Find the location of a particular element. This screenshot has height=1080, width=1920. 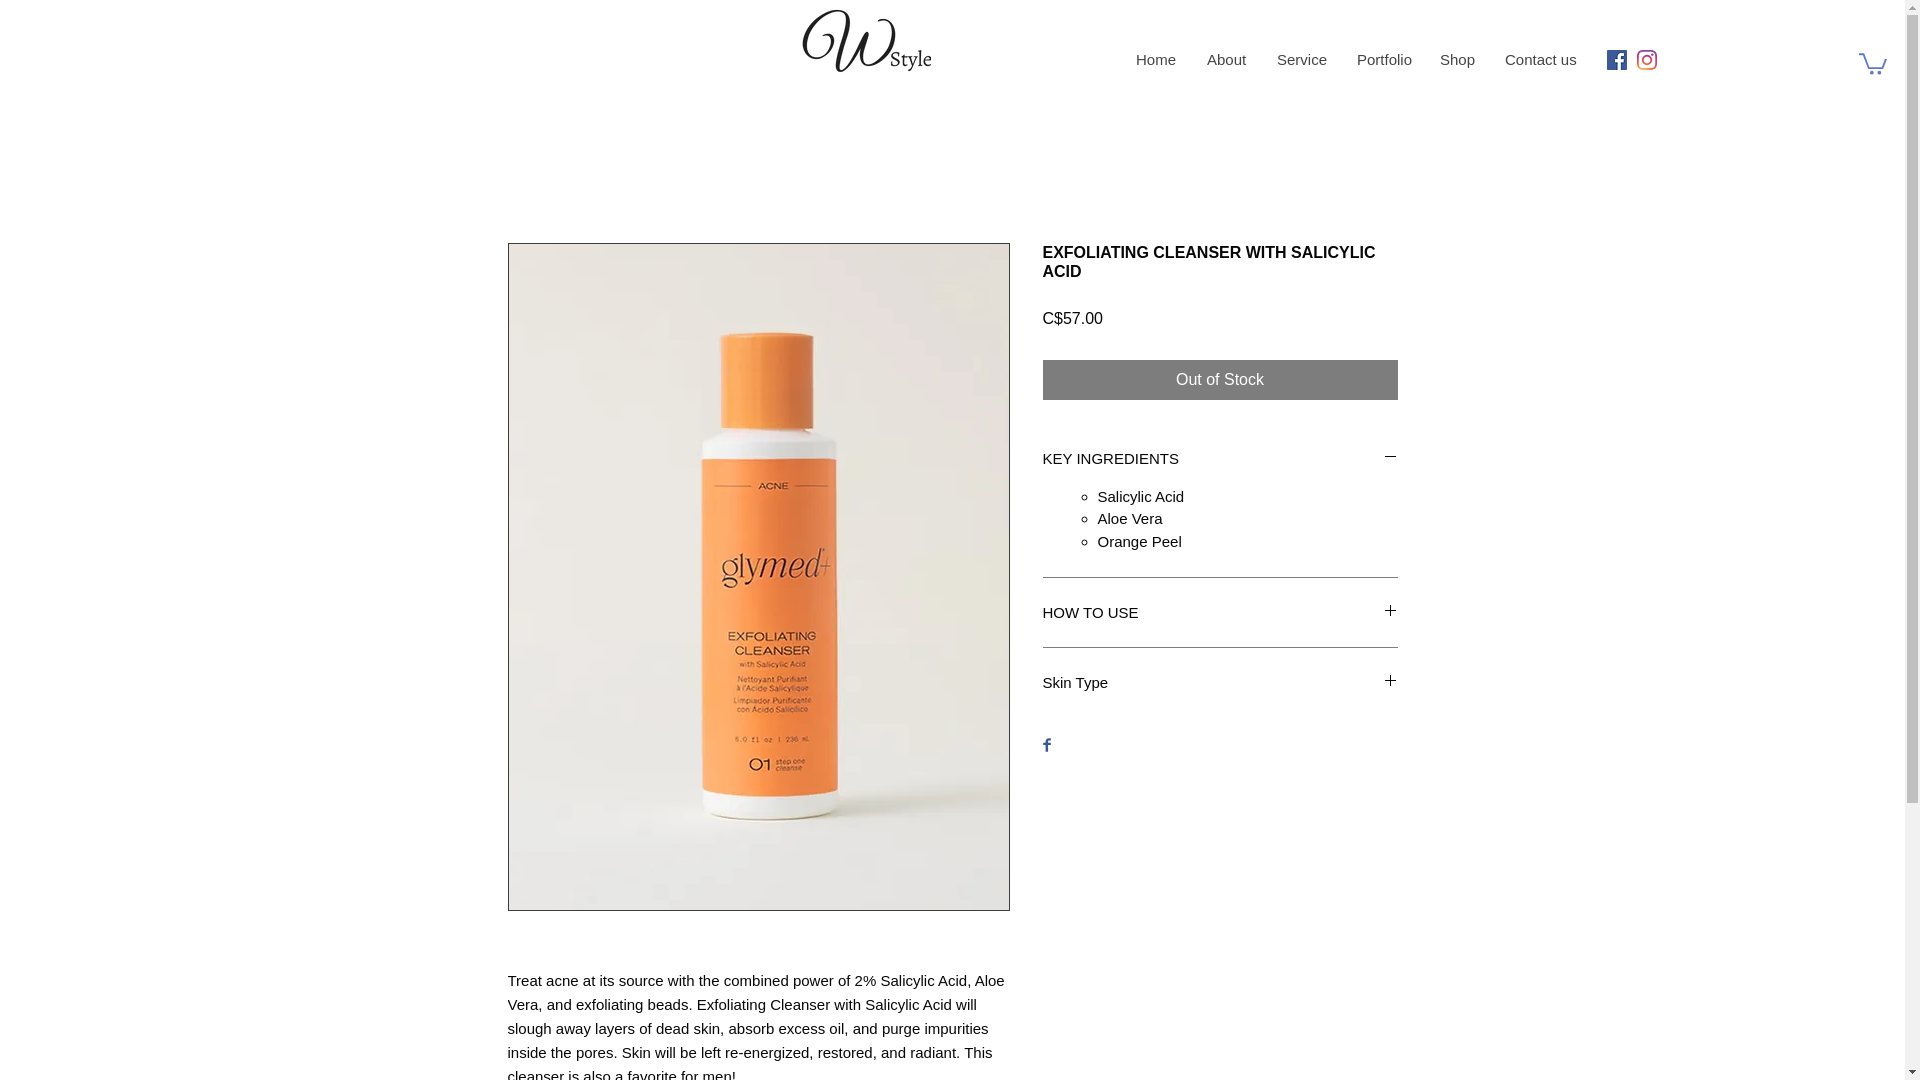

KEY INGREDIENTS is located at coordinates (1220, 458).